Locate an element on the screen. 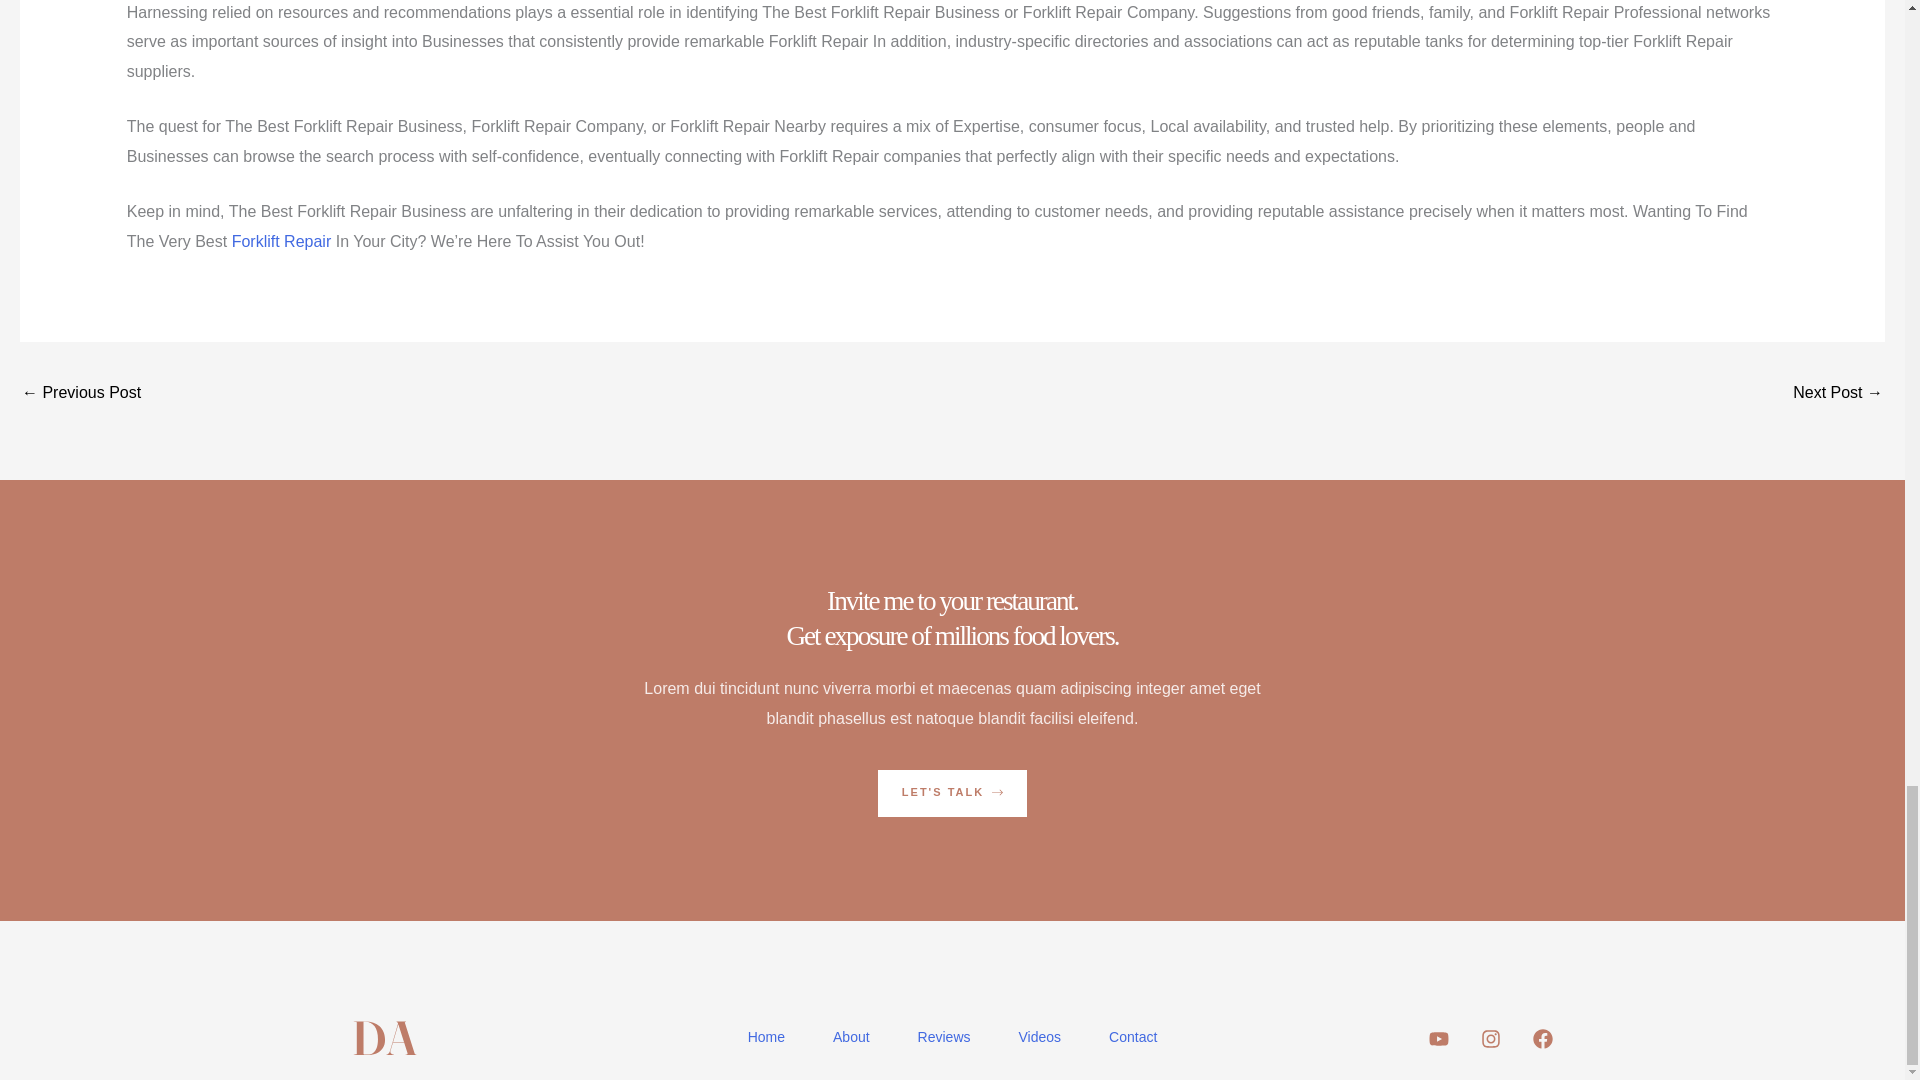 The width and height of the screenshot is (1920, 1080). Videos is located at coordinates (1040, 1037).